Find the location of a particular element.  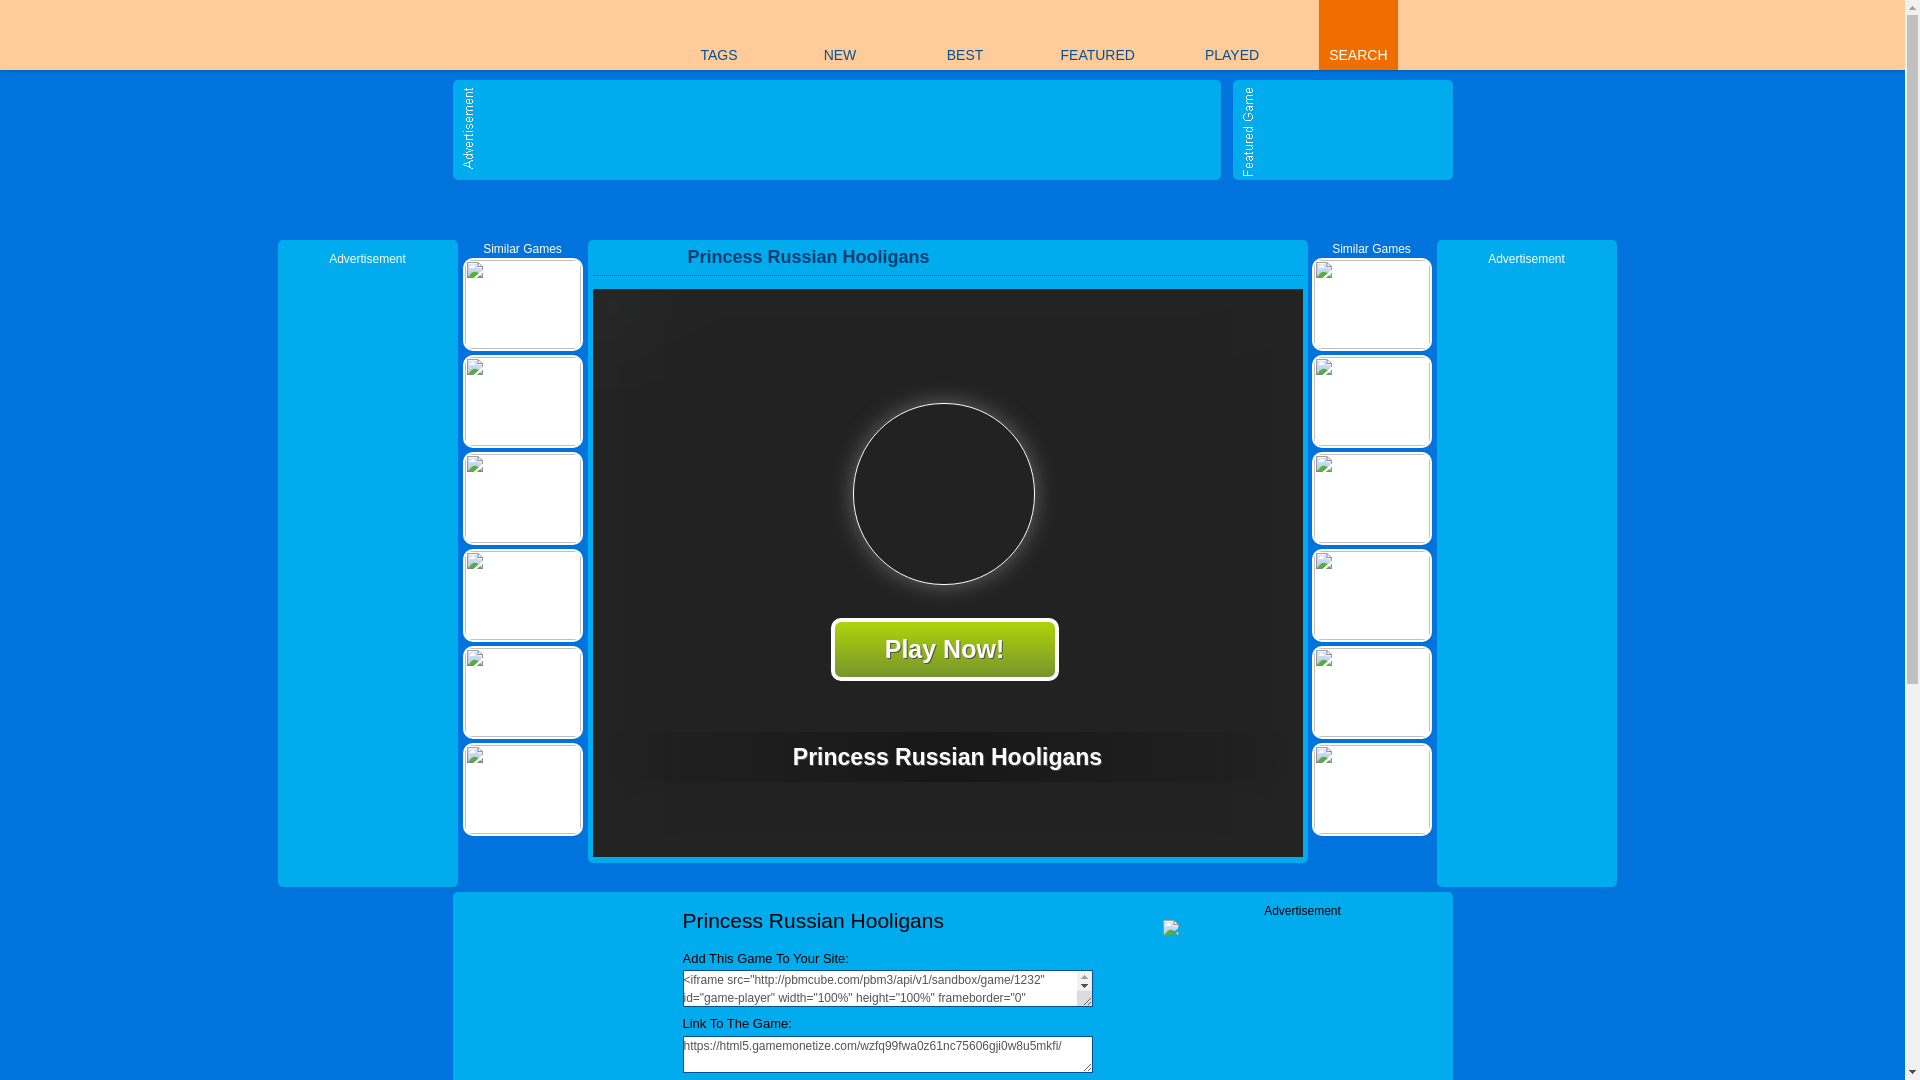

Replay this game is located at coordinates (1280, 257).